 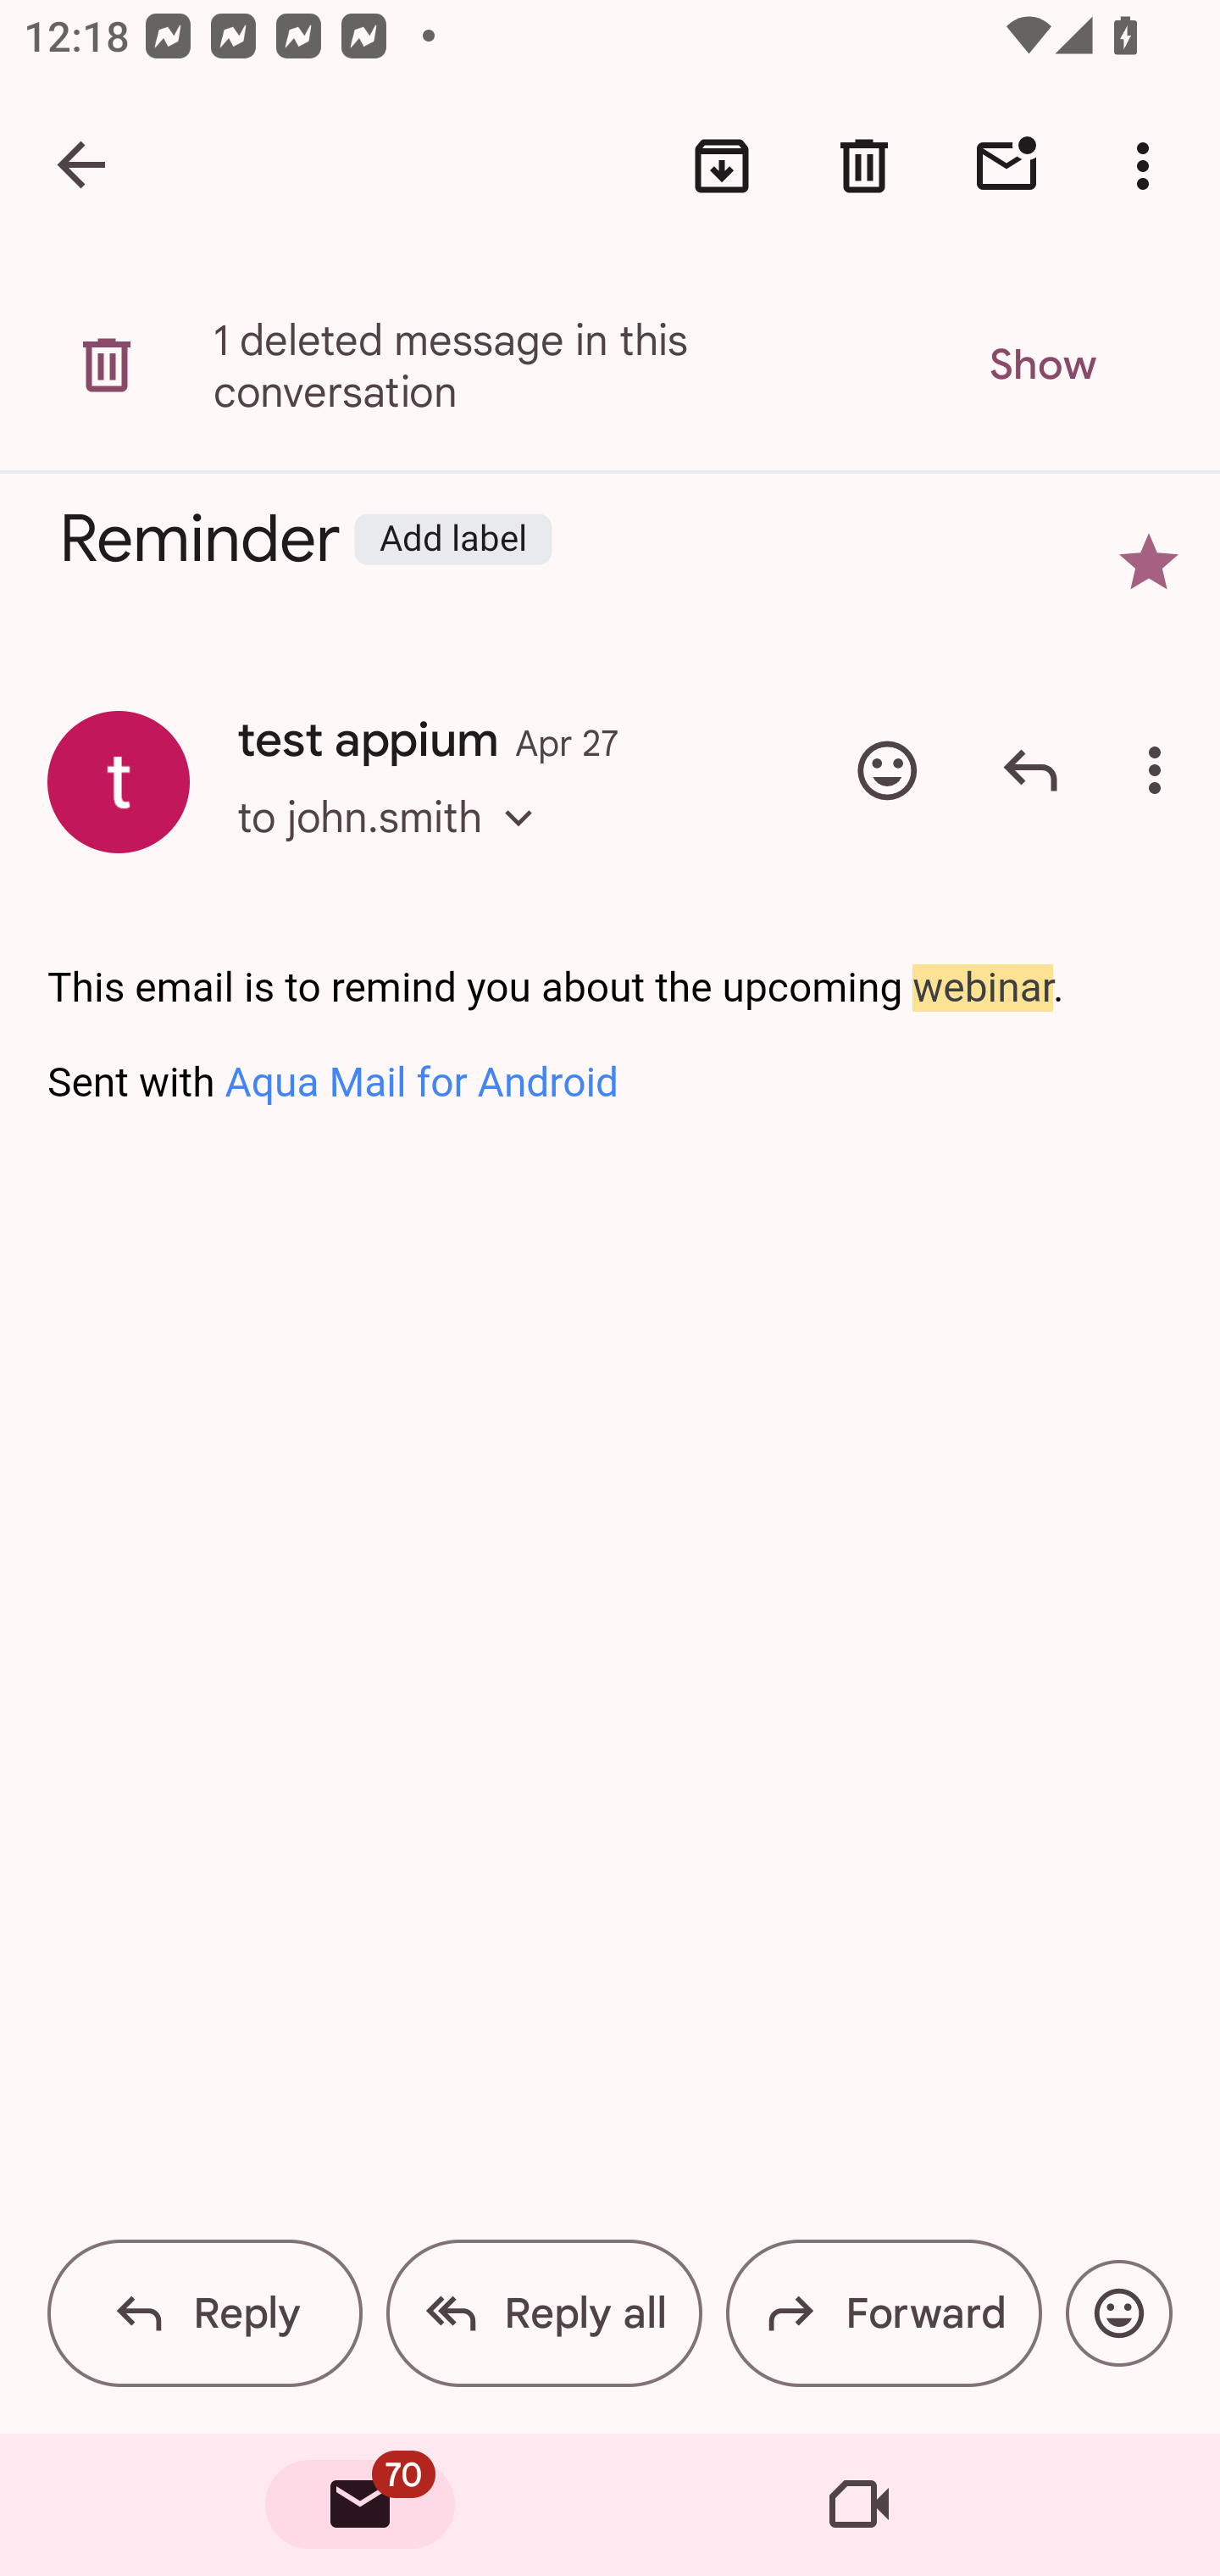 What do you see at coordinates (883, 2313) in the screenshot?
I see `Forward` at bounding box center [883, 2313].